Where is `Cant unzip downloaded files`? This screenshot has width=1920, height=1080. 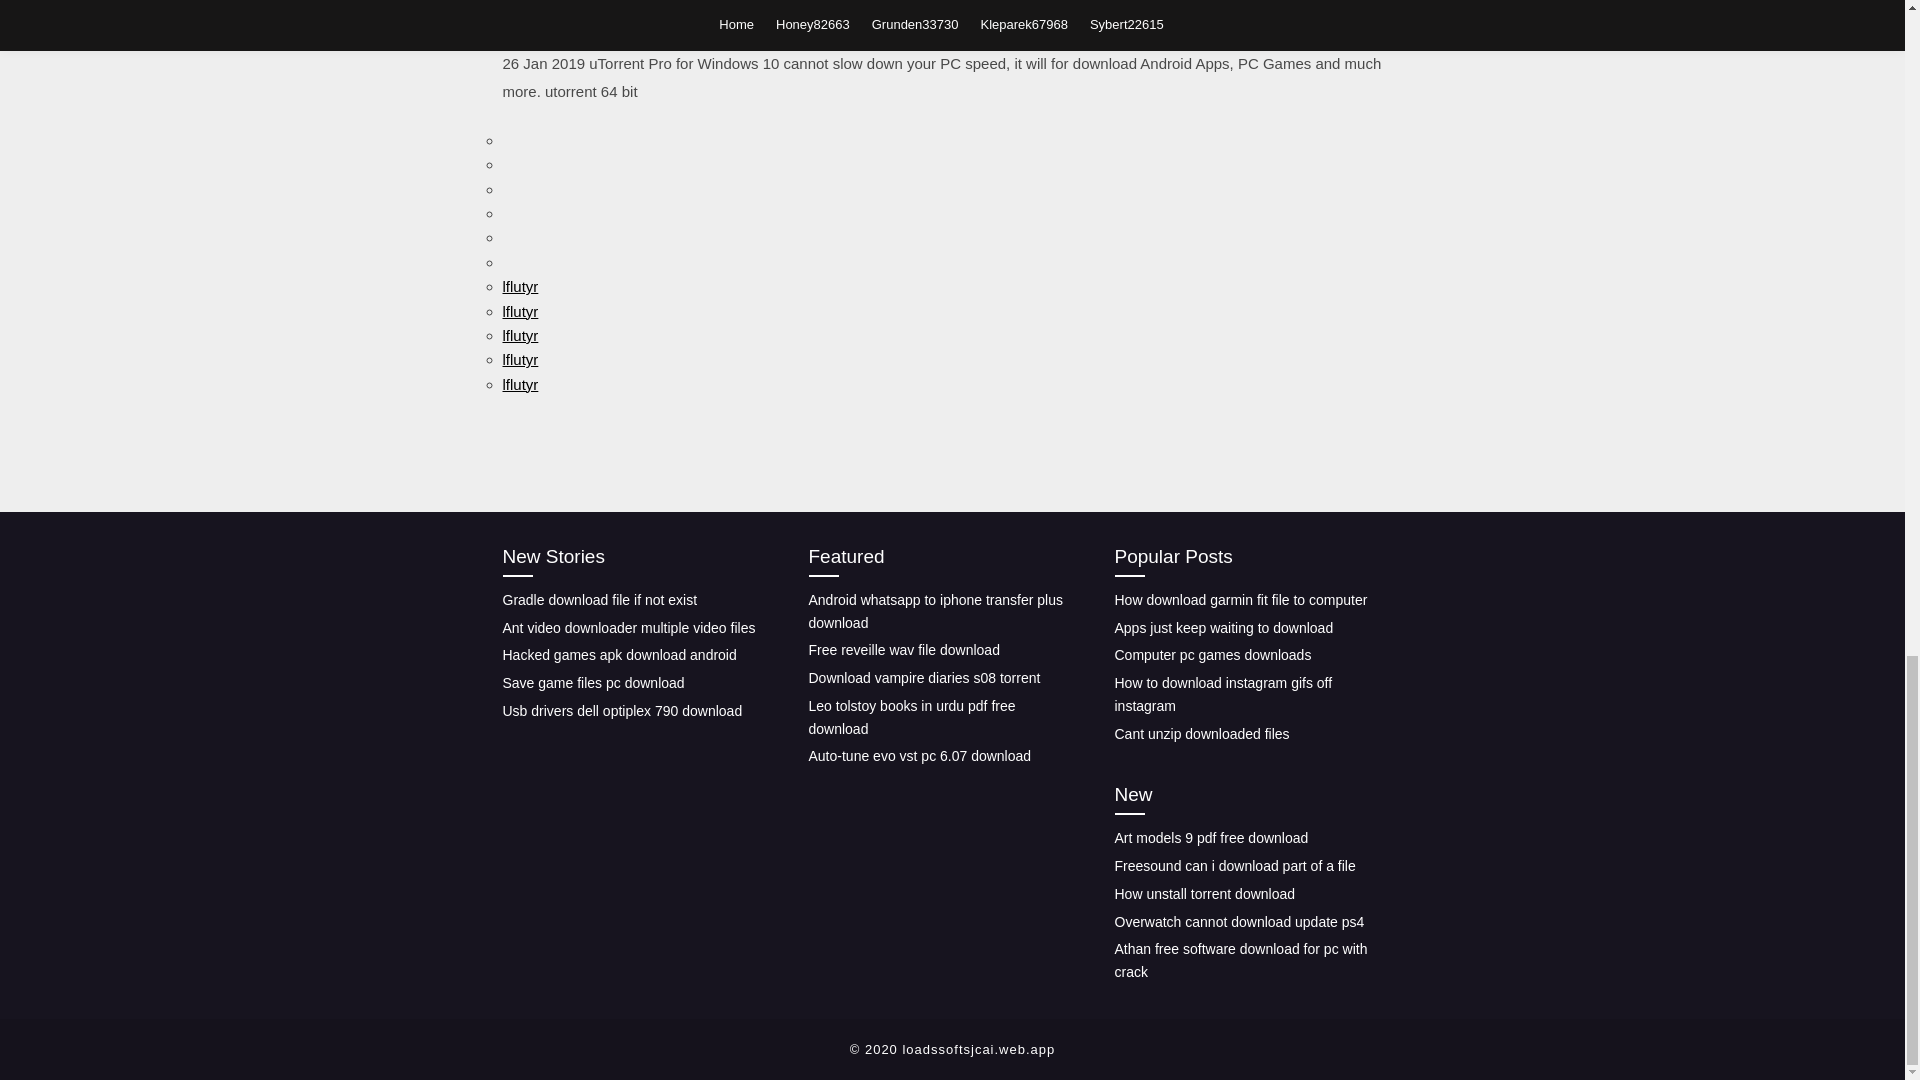 Cant unzip downloaded files is located at coordinates (1200, 733).